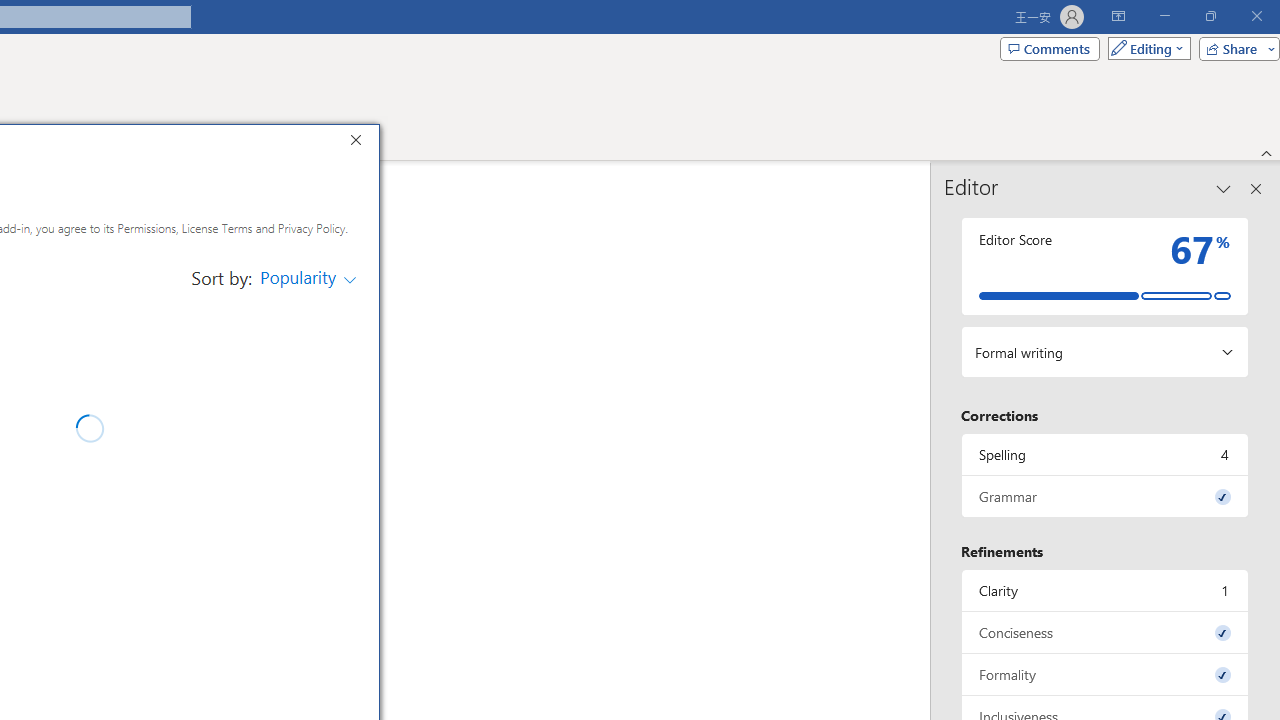 The width and height of the screenshot is (1280, 720). What do you see at coordinates (1105, 590) in the screenshot?
I see `Clarity, 1 issue. Press space or enter to review items.` at bounding box center [1105, 590].